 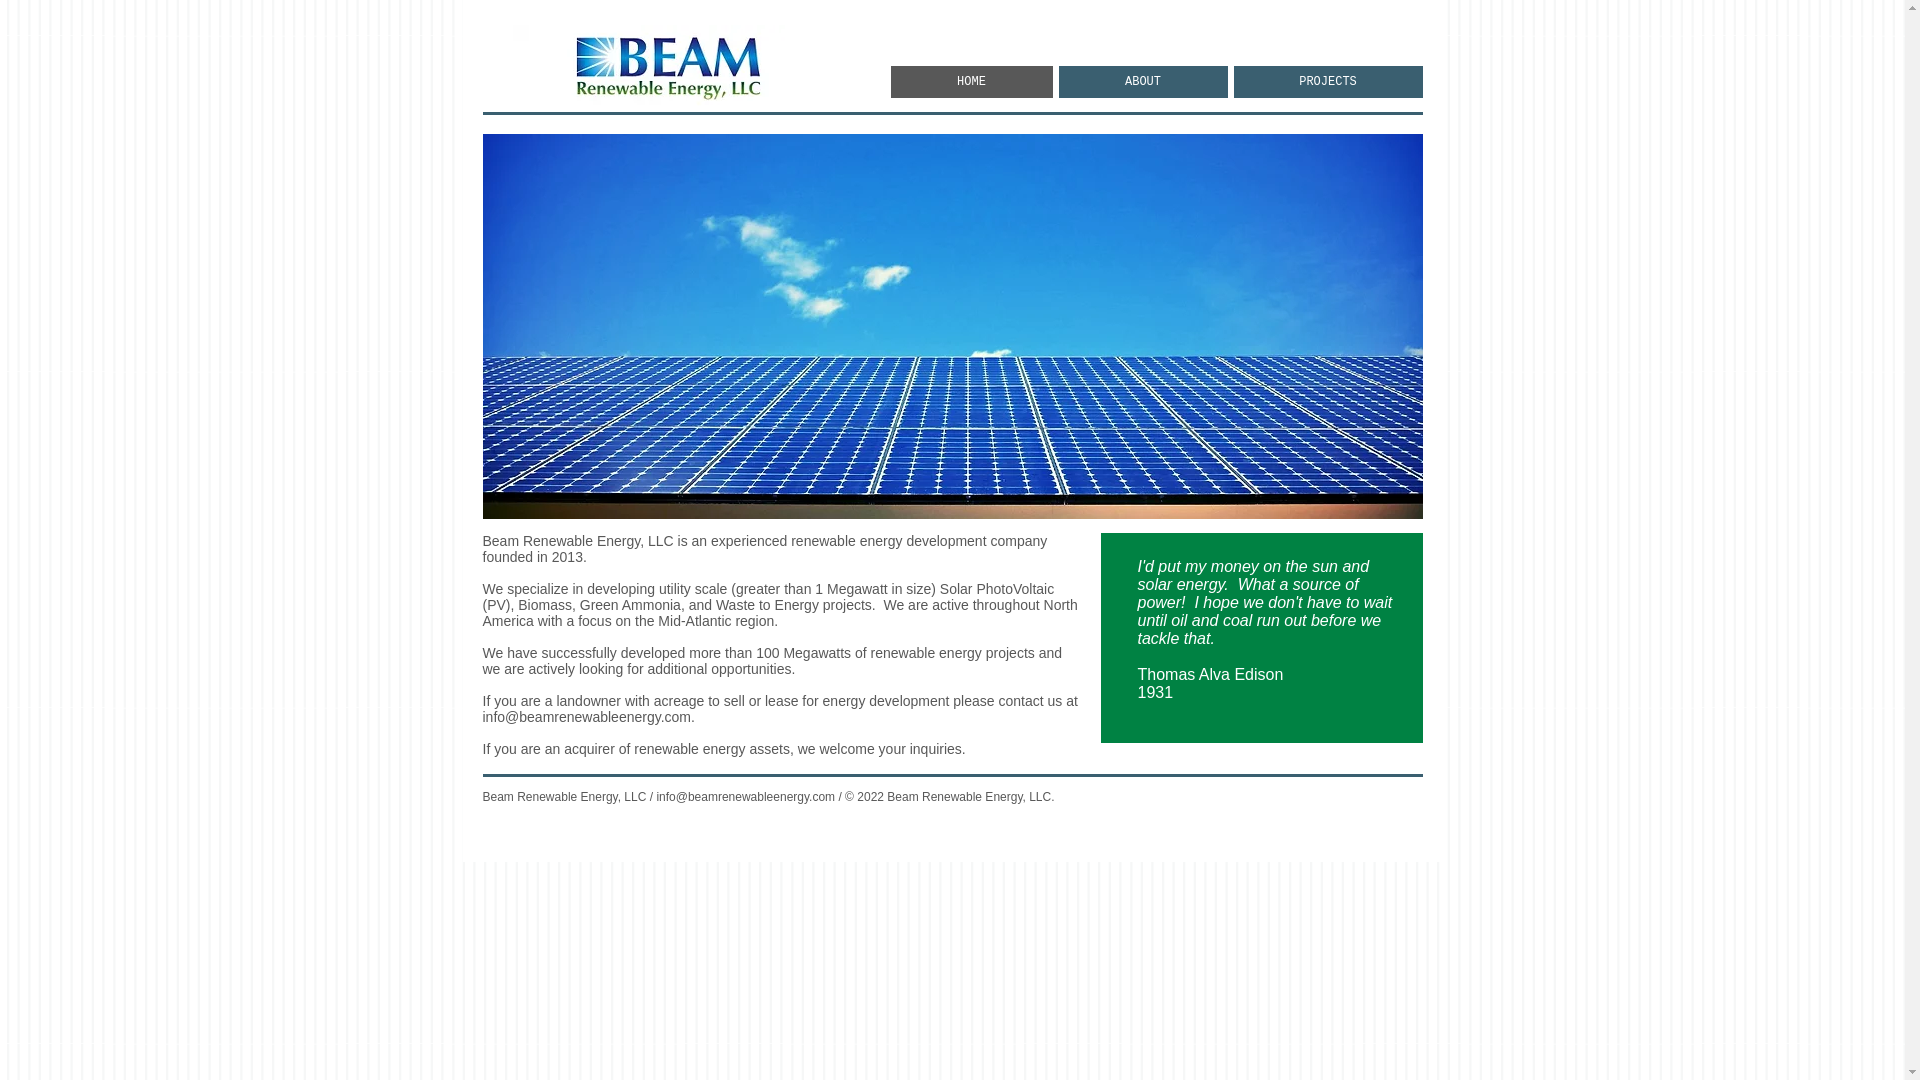 I want to click on ABOUT, so click(x=1142, y=82).